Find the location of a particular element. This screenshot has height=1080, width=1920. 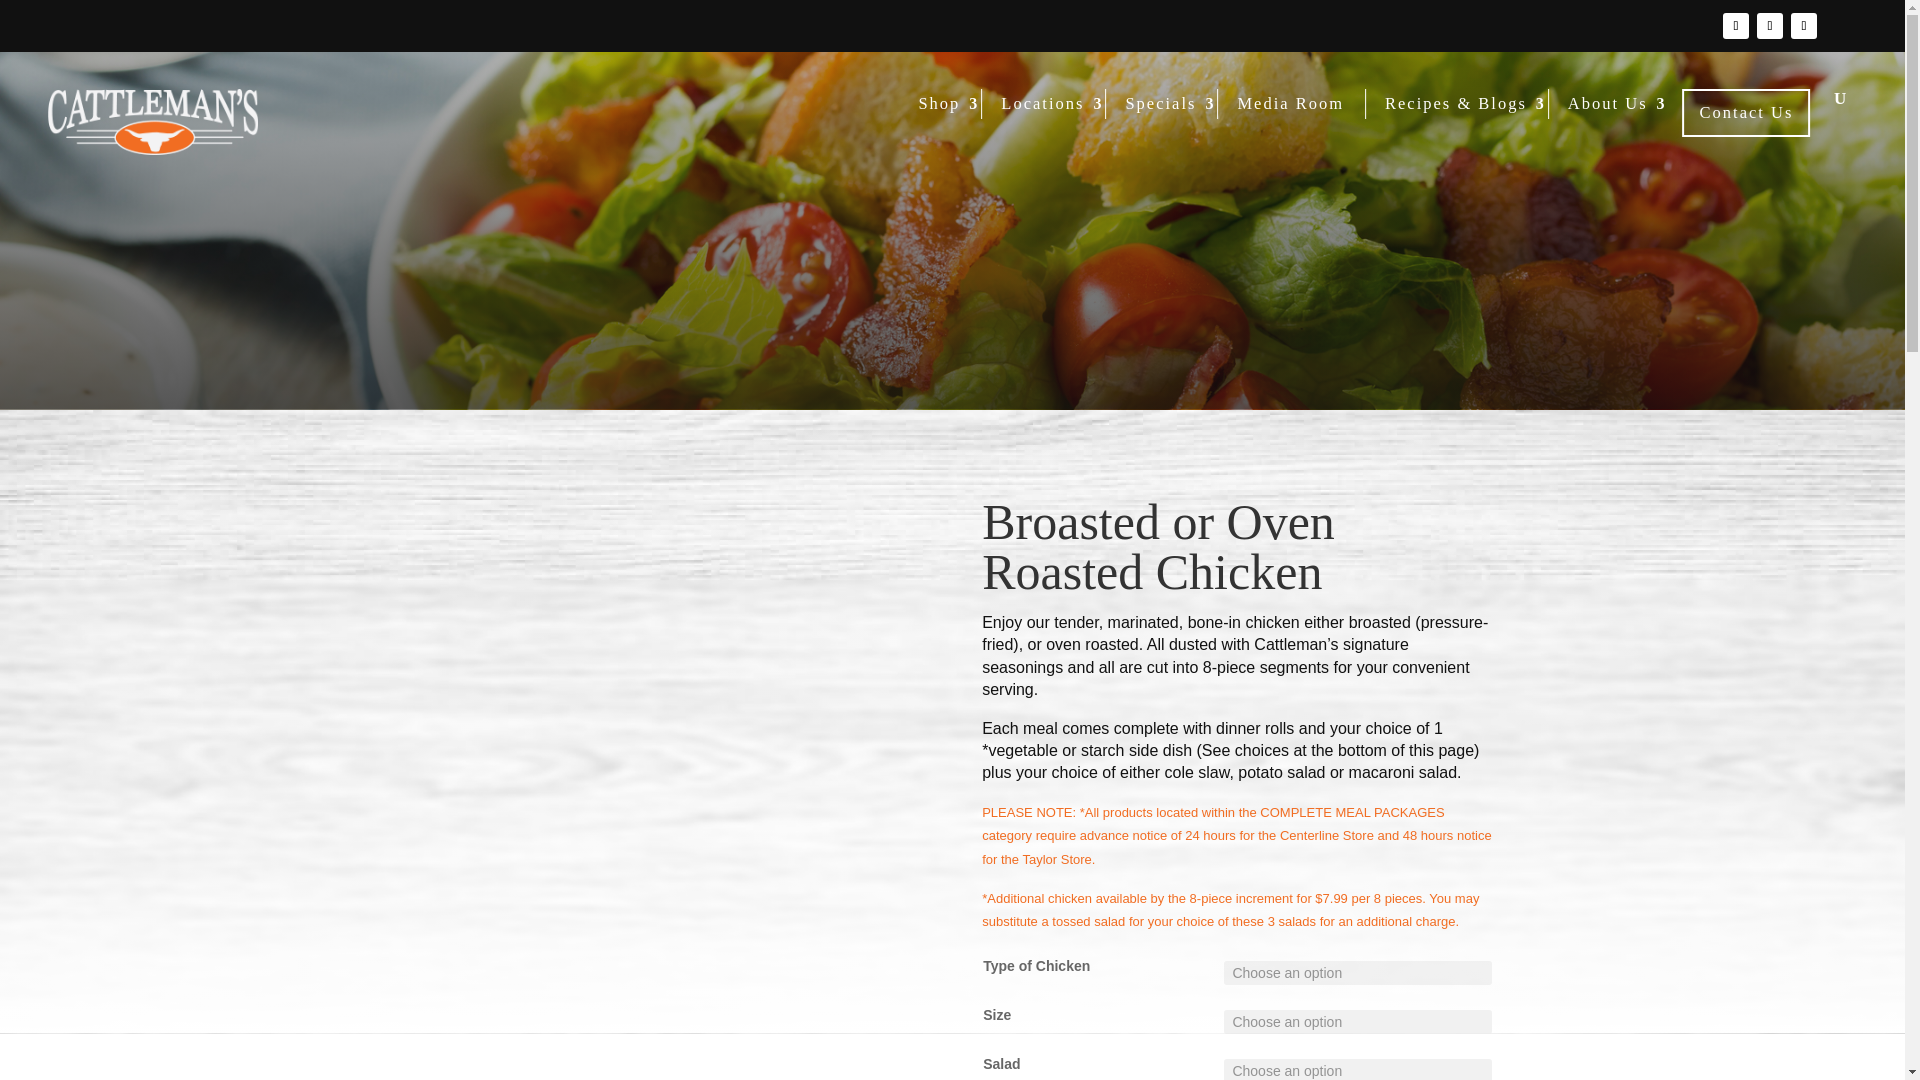

Media Room is located at coordinates (1290, 103).